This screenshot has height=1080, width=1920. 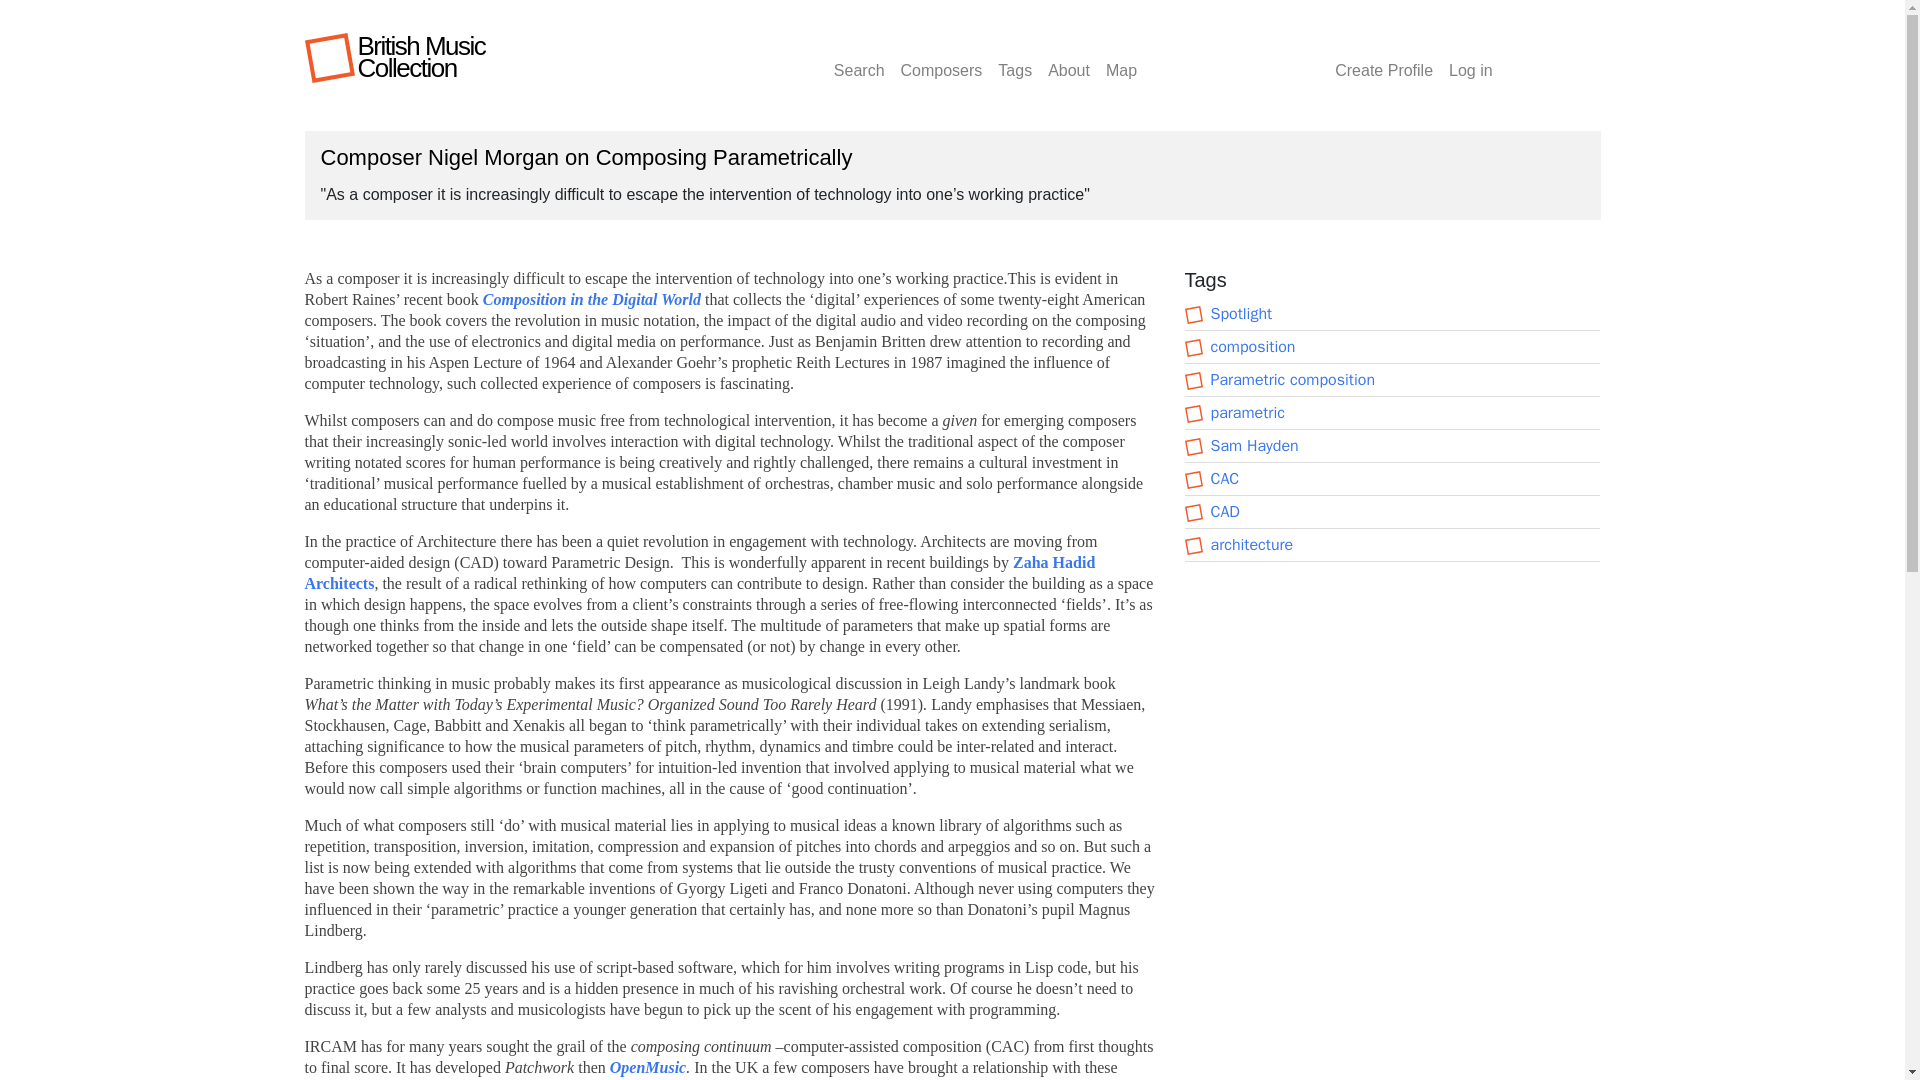 I want to click on Map, so click(x=1121, y=58).